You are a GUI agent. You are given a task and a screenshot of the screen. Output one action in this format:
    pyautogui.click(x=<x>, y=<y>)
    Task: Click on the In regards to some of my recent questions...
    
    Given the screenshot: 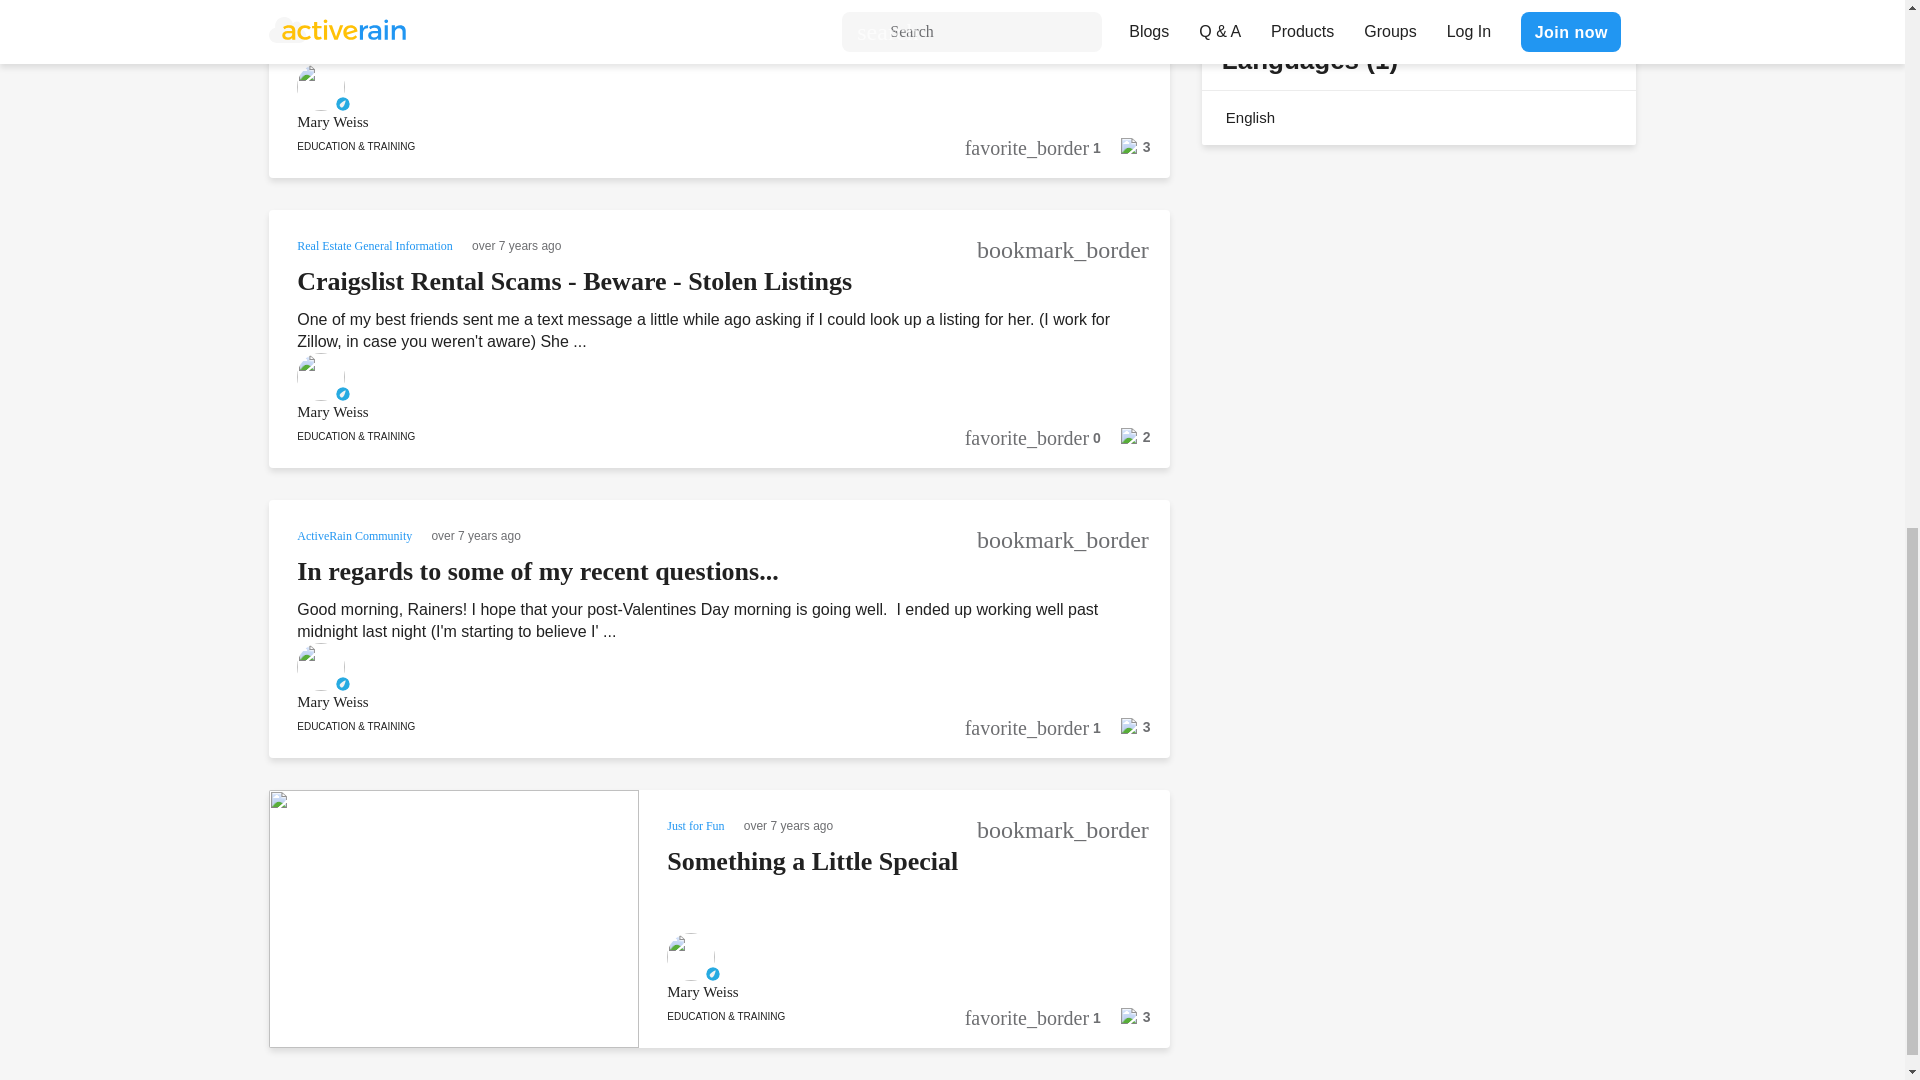 What is the action you would take?
    pyautogui.click(x=537, y=572)
    